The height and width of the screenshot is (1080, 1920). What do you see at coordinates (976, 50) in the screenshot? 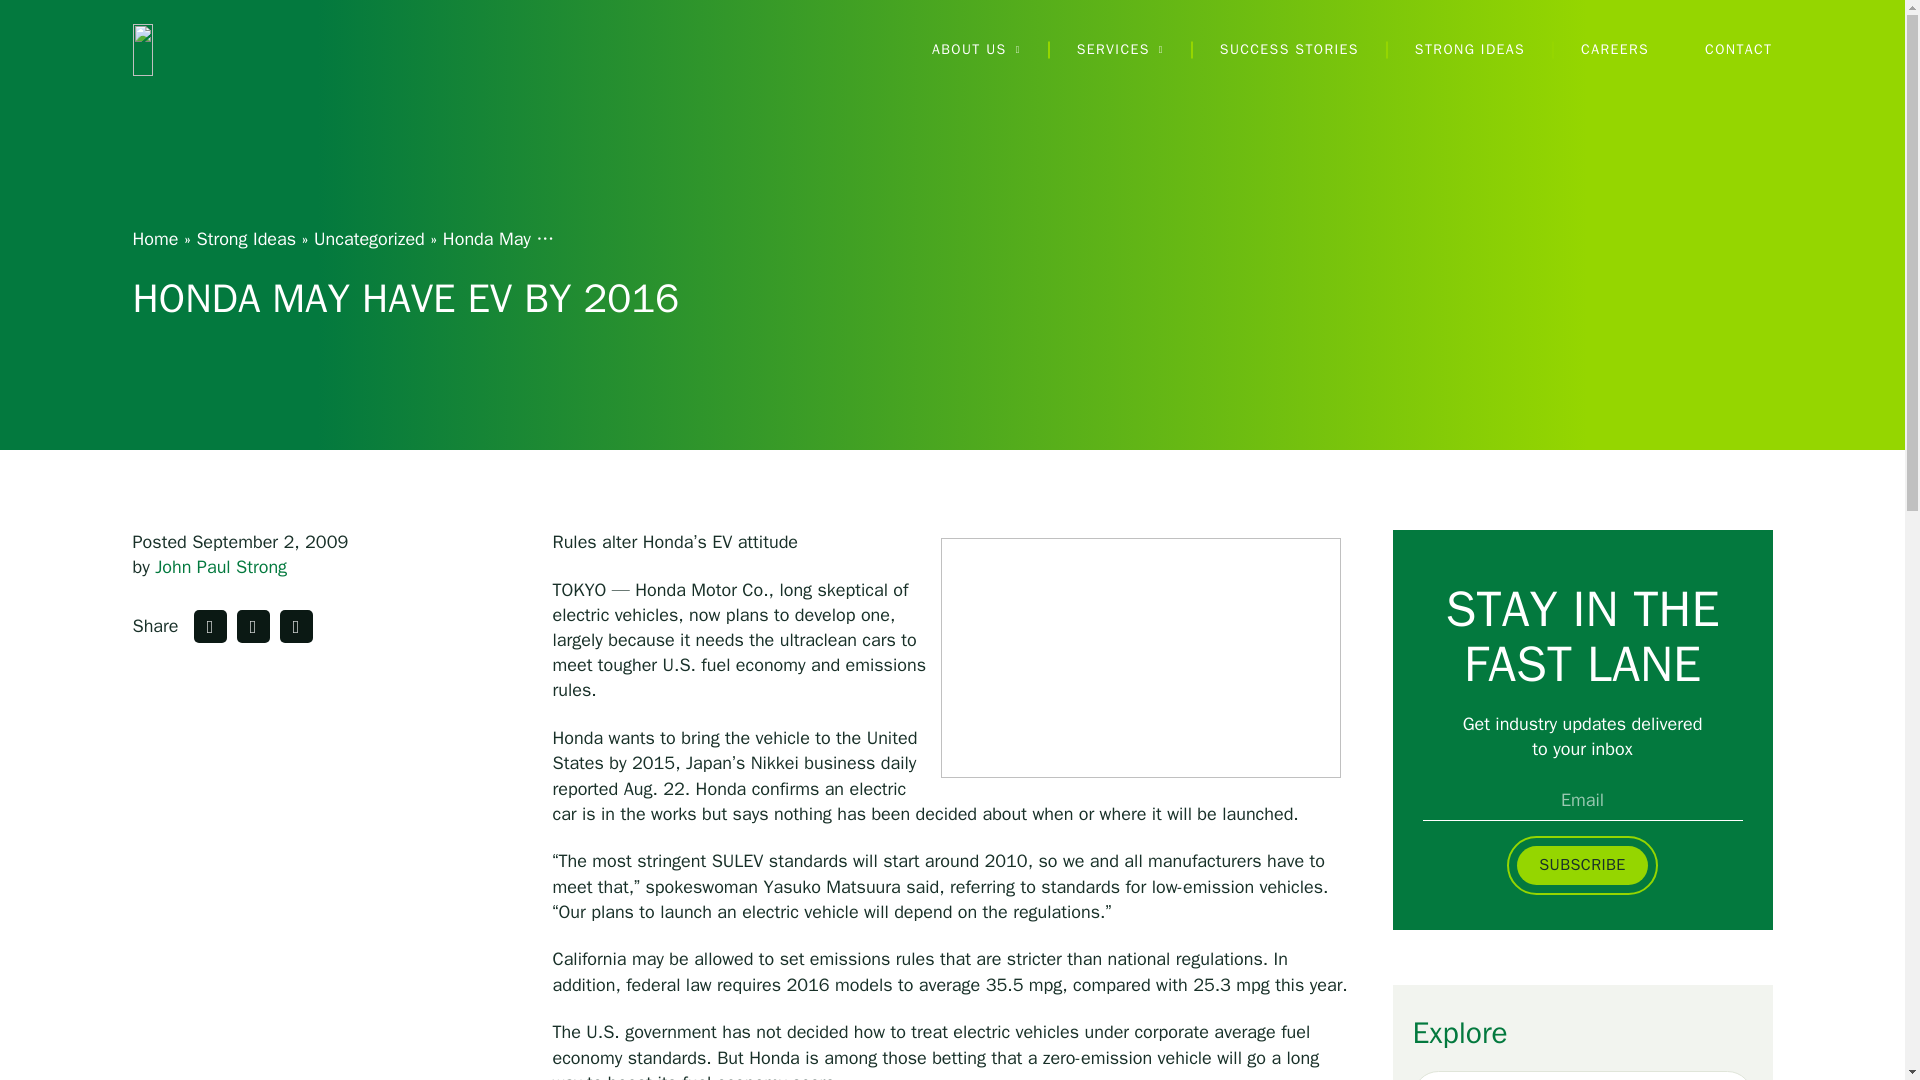
I see `ABOUT US` at bounding box center [976, 50].